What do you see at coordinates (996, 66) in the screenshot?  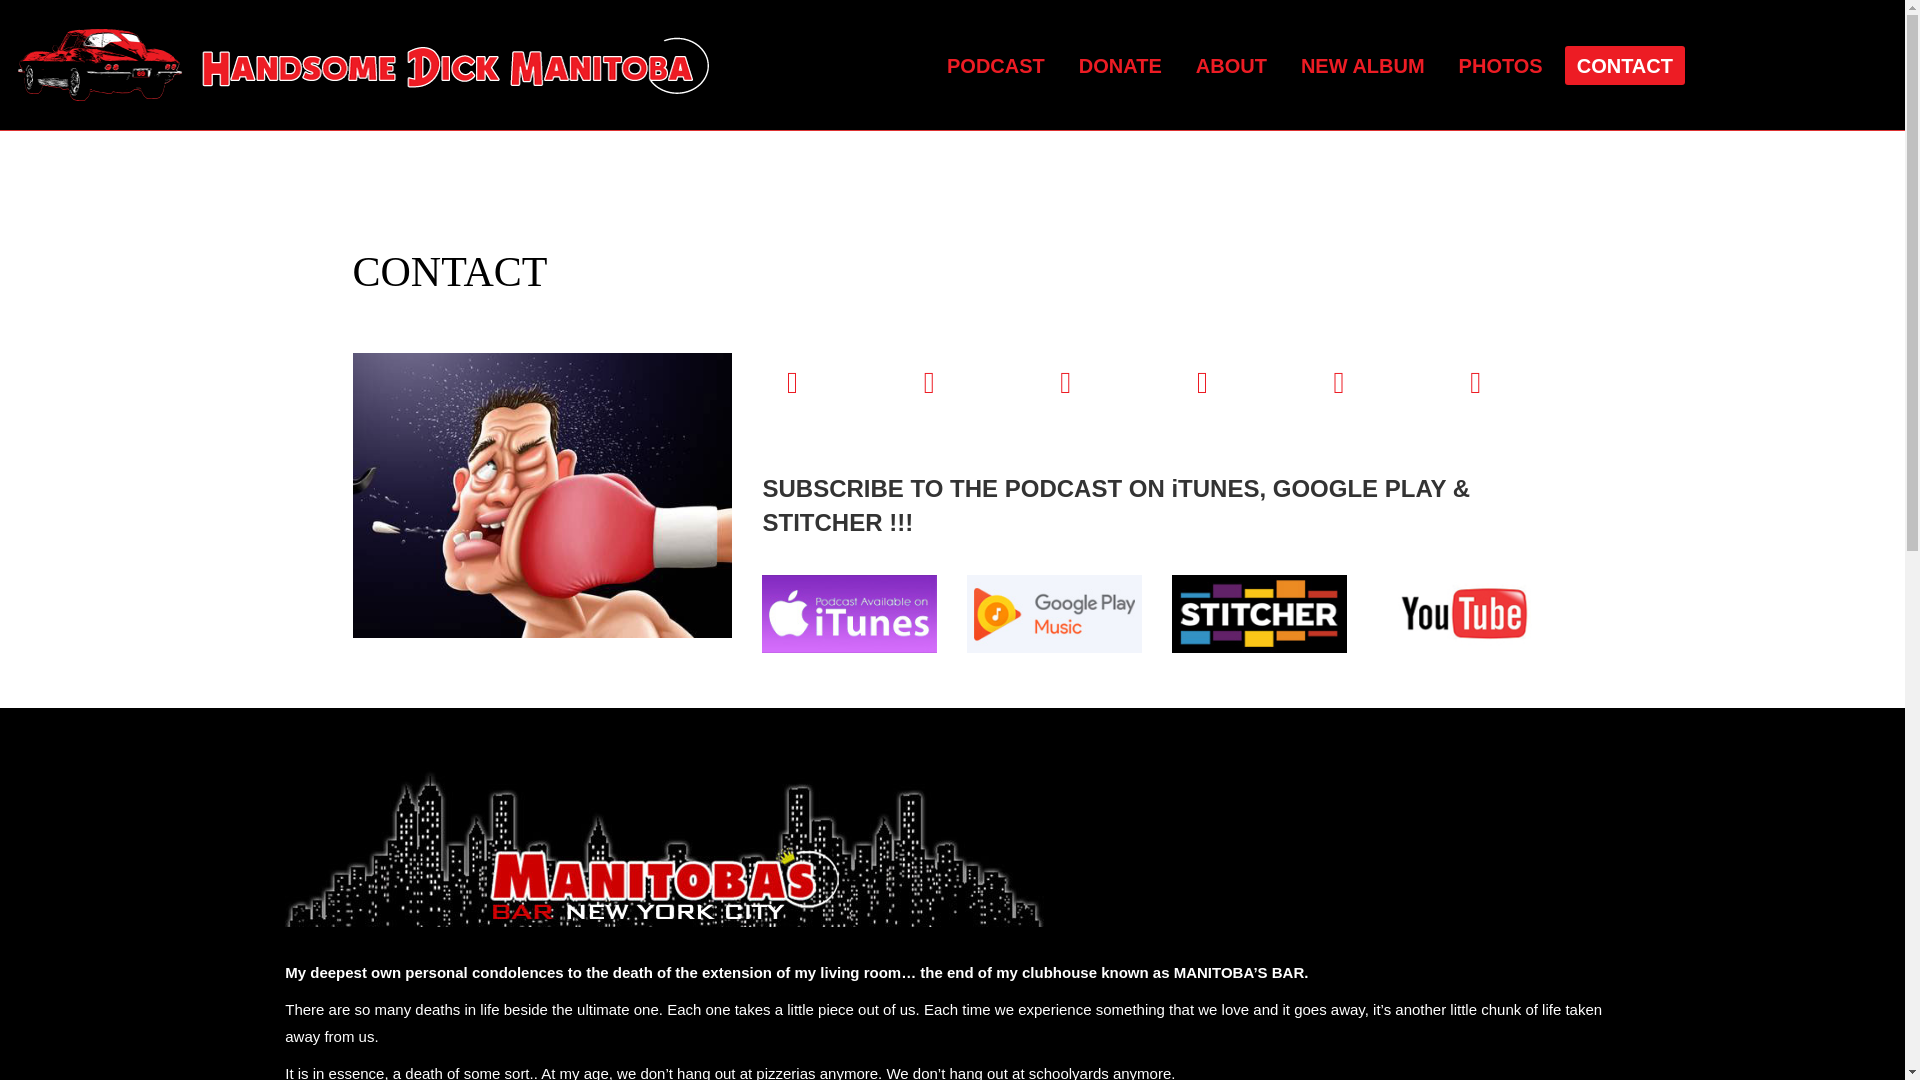 I see `PODCAST` at bounding box center [996, 66].